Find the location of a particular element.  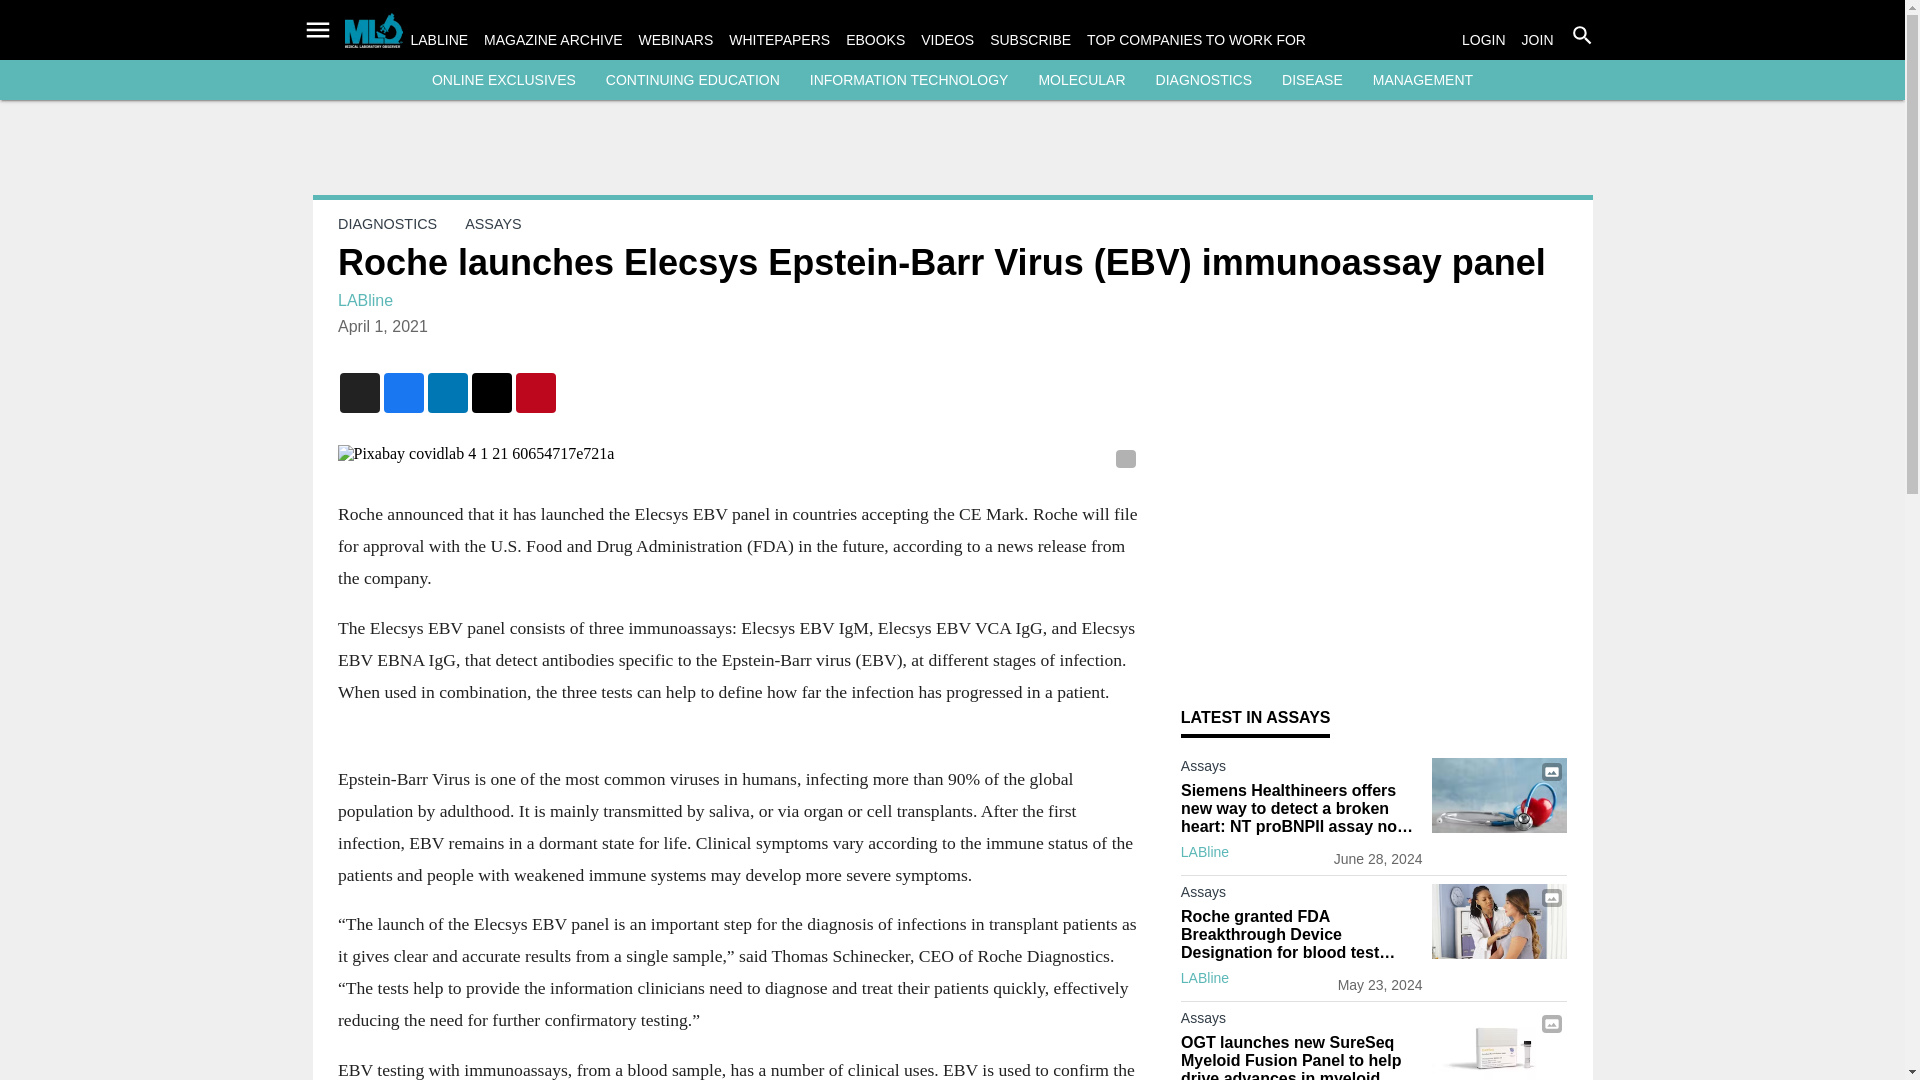

Pixabay covidlab 4 1 21 60654717e721a is located at coordinates (738, 454).